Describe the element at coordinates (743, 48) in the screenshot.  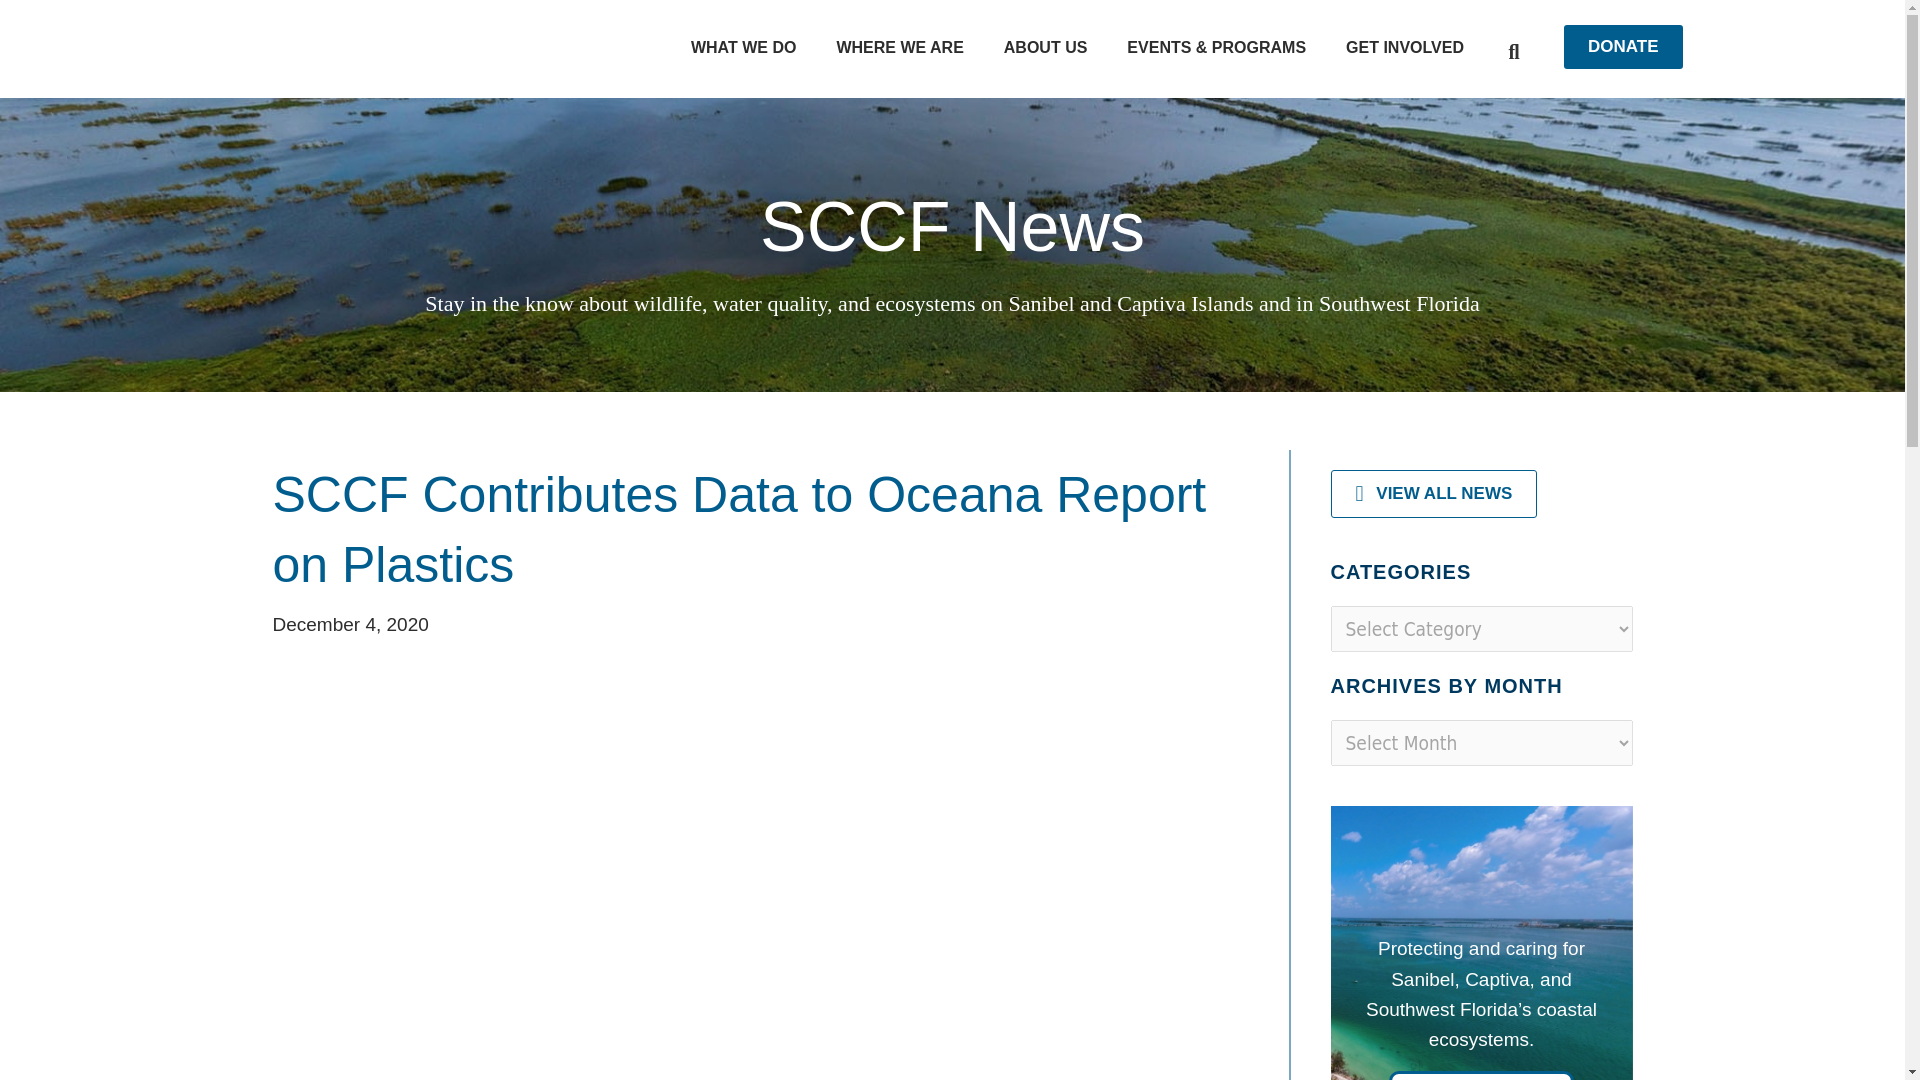
I see `WHAT WE DO` at that location.